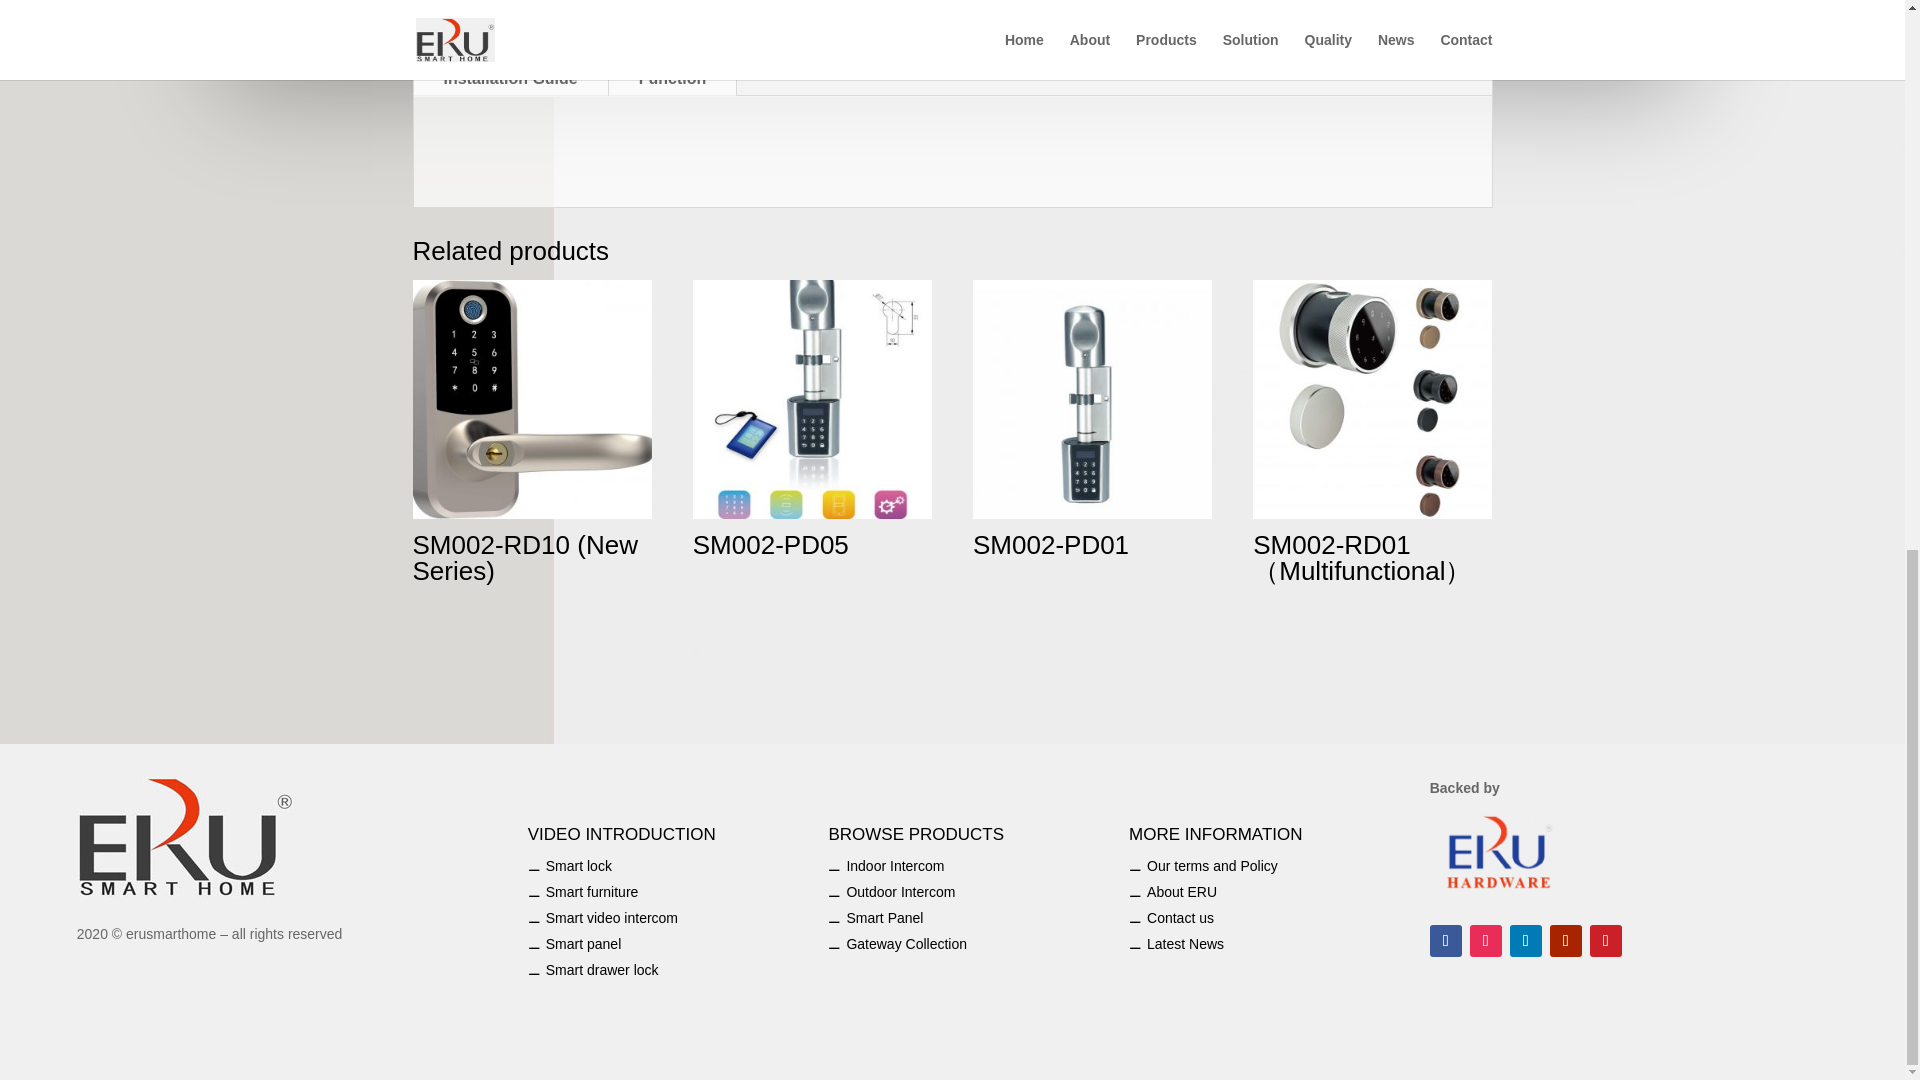 Image resolution: width=1920 pixels, height=1080 pixels. Describe the element at coordinates (1446, 940) in the screenshot. I see `Follow on Facebook` at that location.